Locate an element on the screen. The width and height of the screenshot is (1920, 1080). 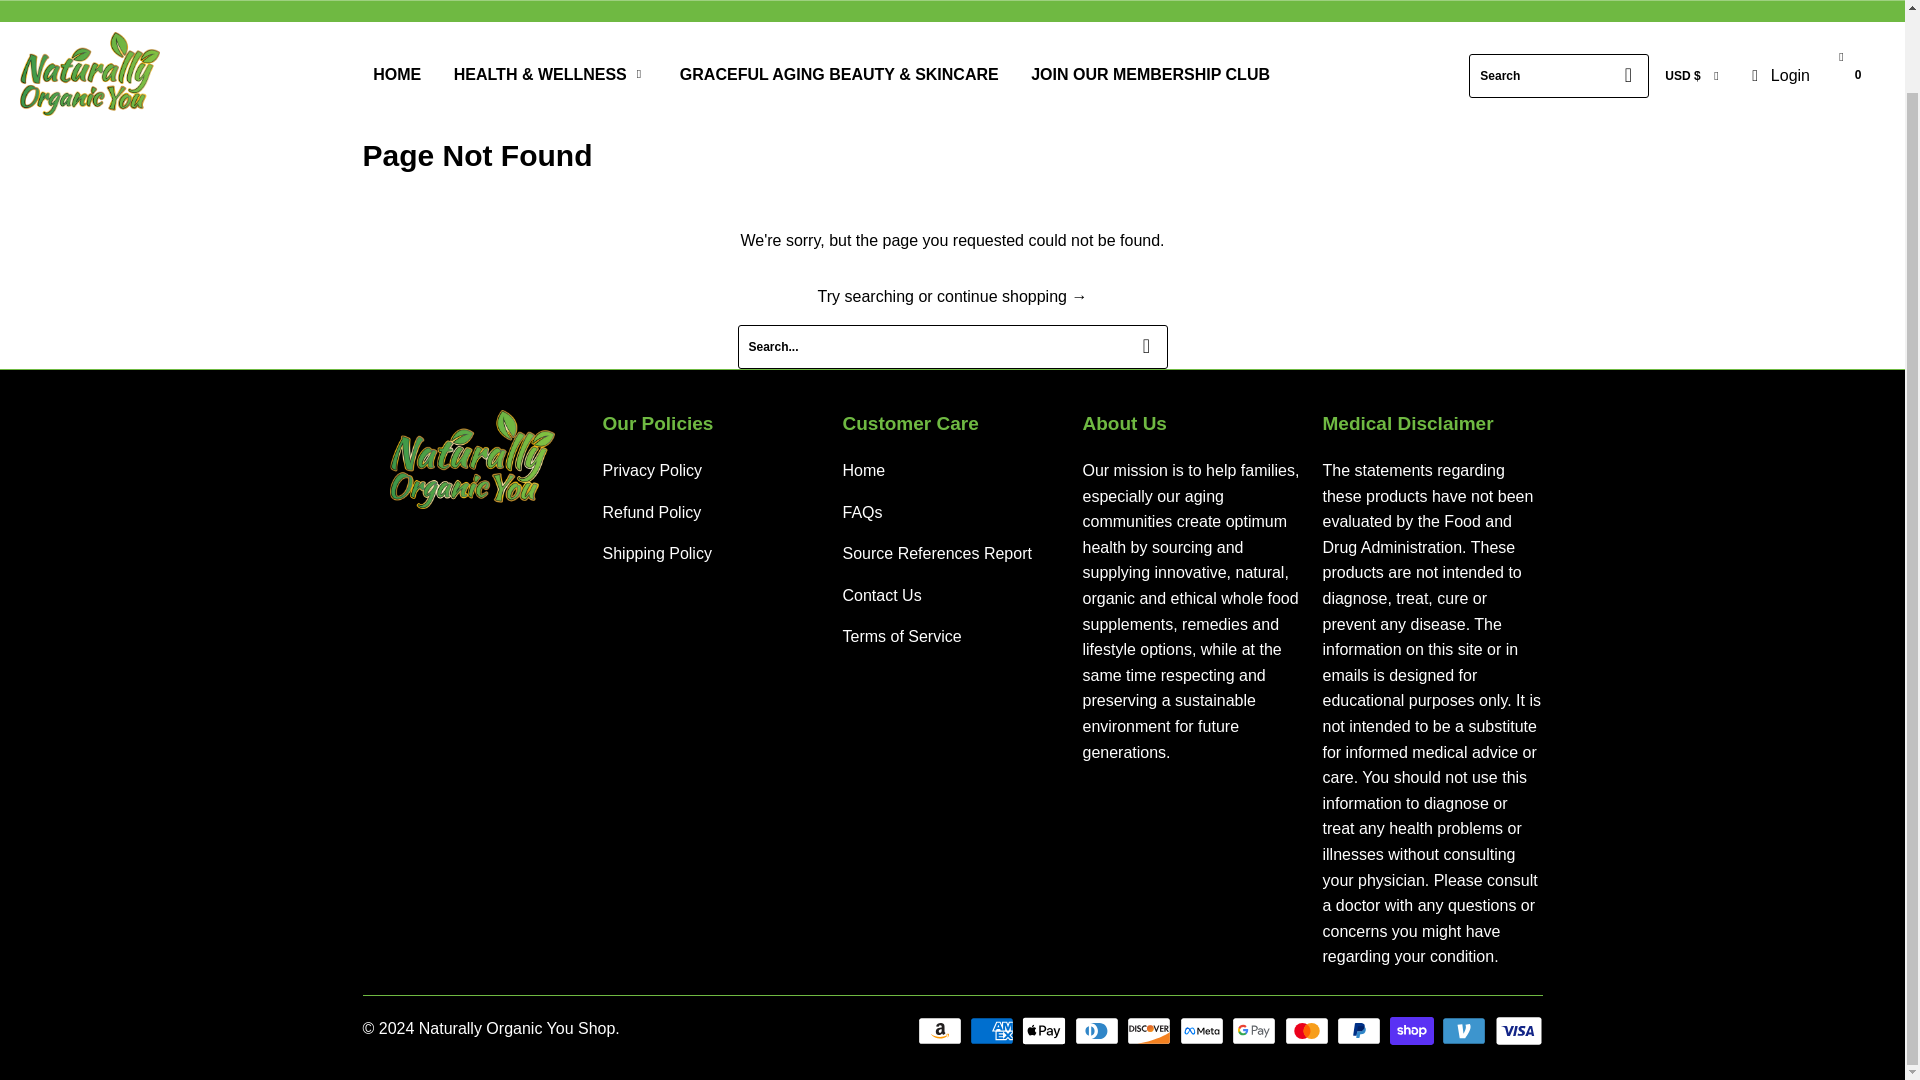
Mastercard is located at coordinates (1308, 1031).